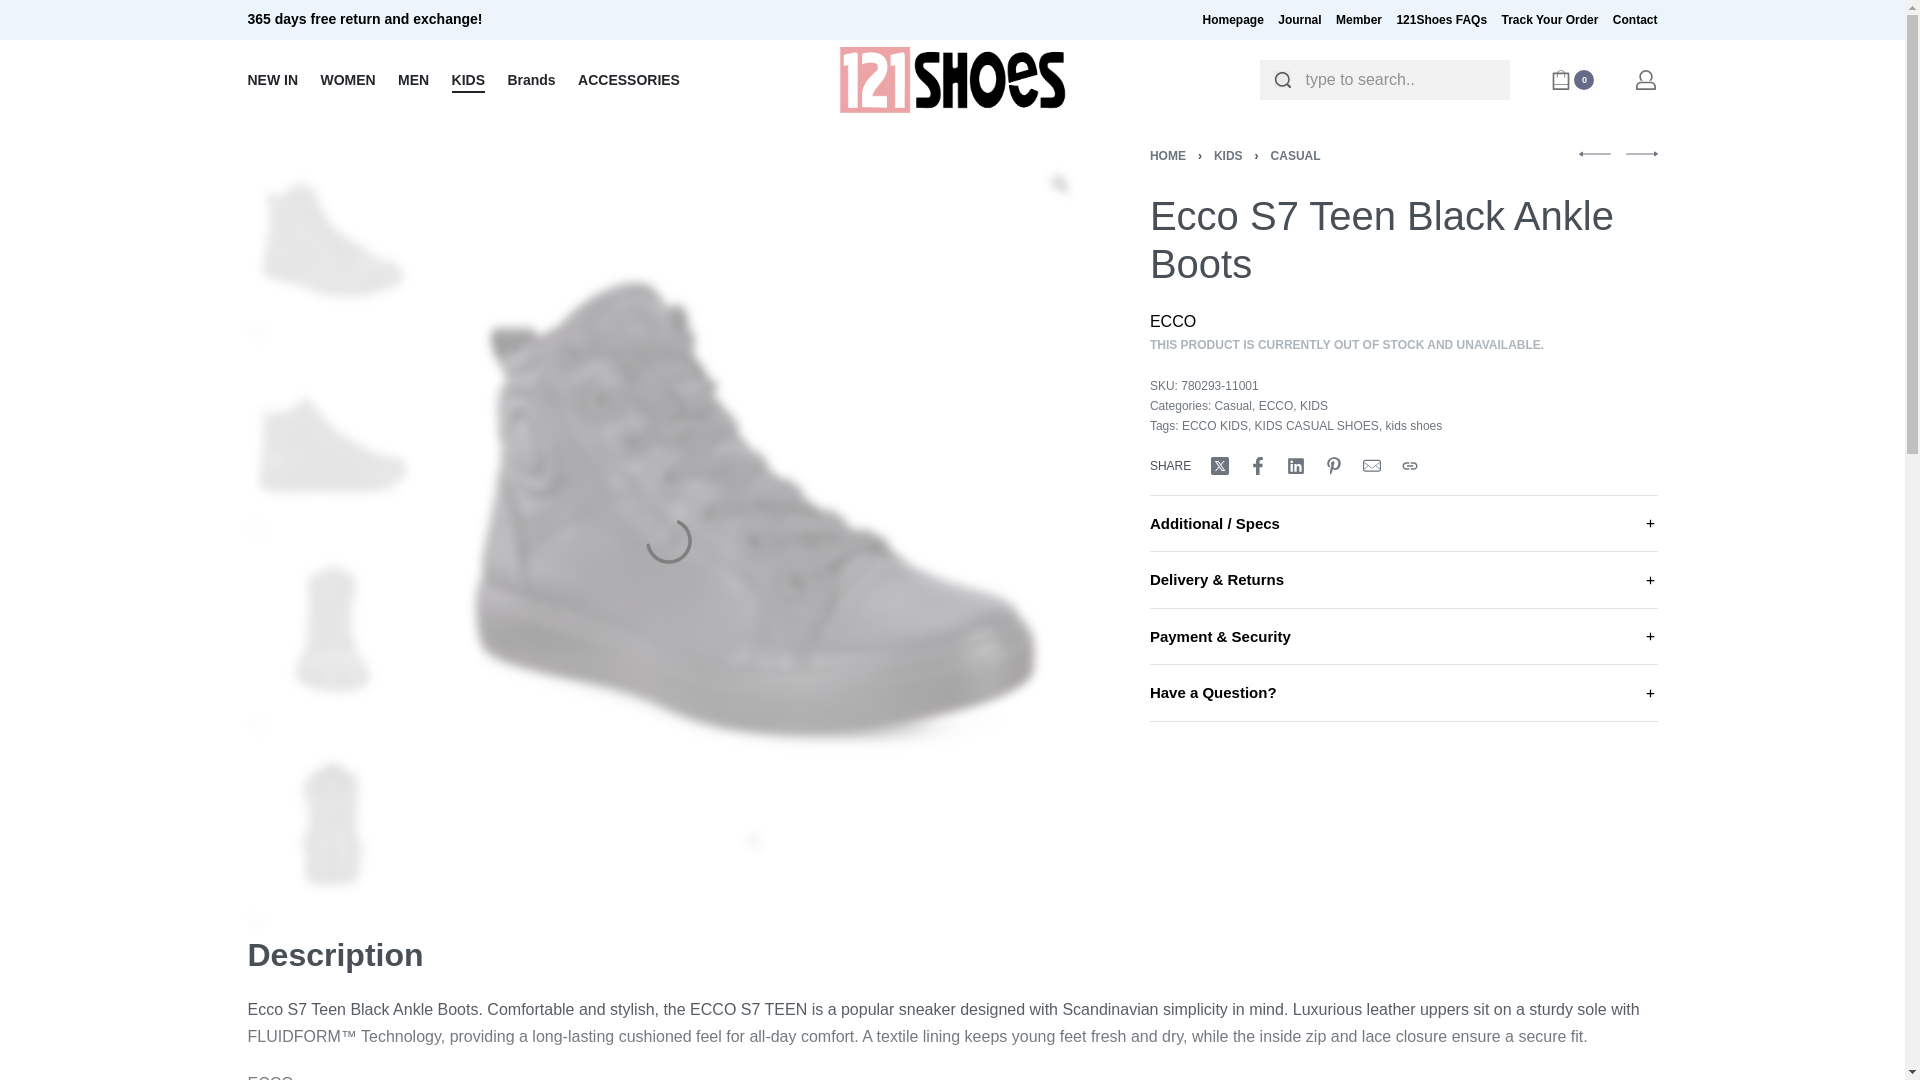  I want to click on Member, so click(1359, 20).